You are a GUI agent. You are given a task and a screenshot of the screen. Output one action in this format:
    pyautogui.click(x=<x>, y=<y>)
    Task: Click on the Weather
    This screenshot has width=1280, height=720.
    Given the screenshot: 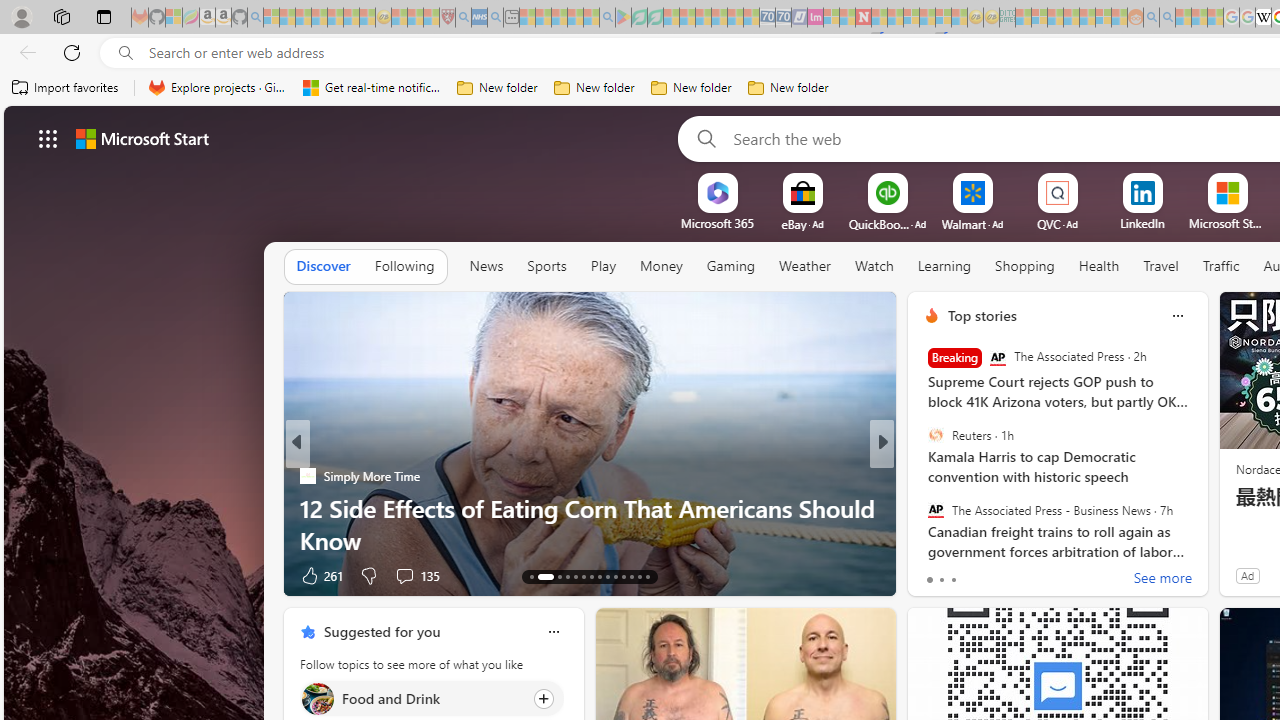 What is the action you would take?
    pyautogui.click(x=804, y=266)
    